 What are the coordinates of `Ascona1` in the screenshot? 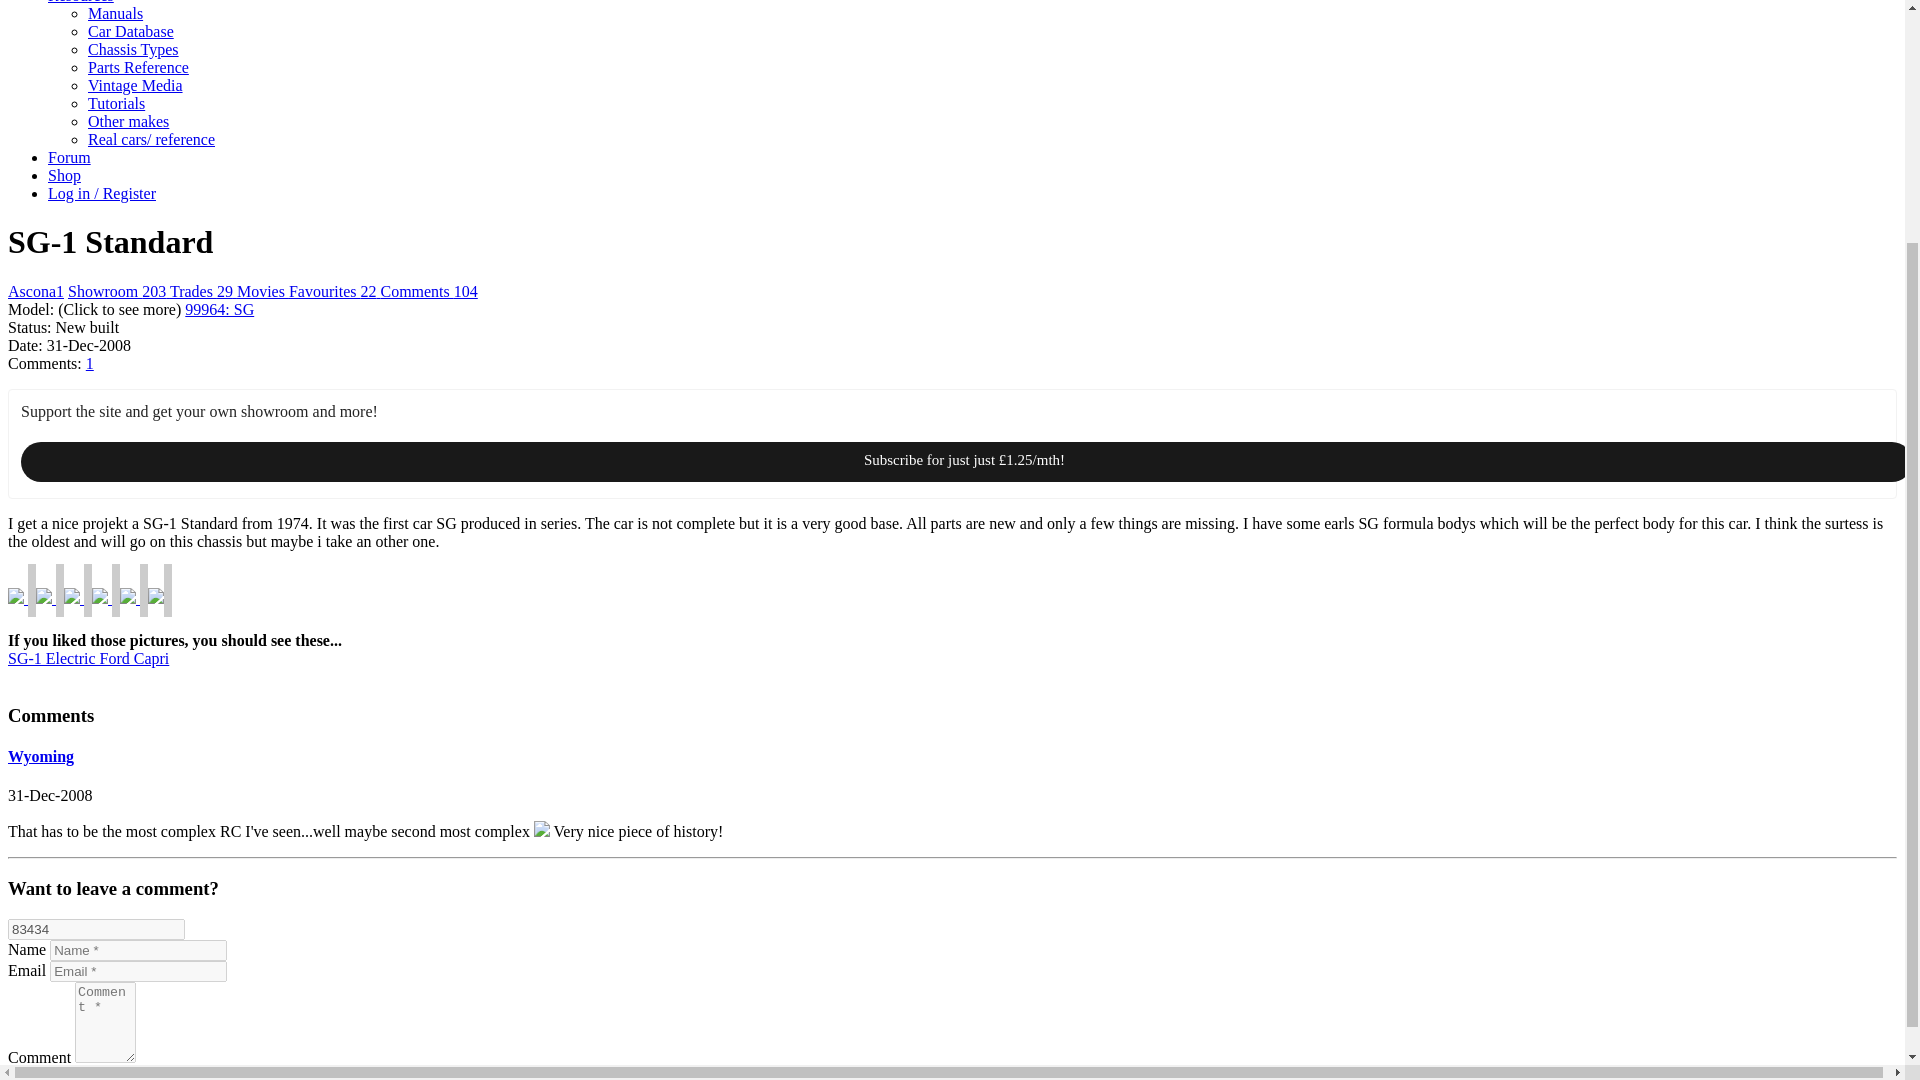 It's located at (35, 291).